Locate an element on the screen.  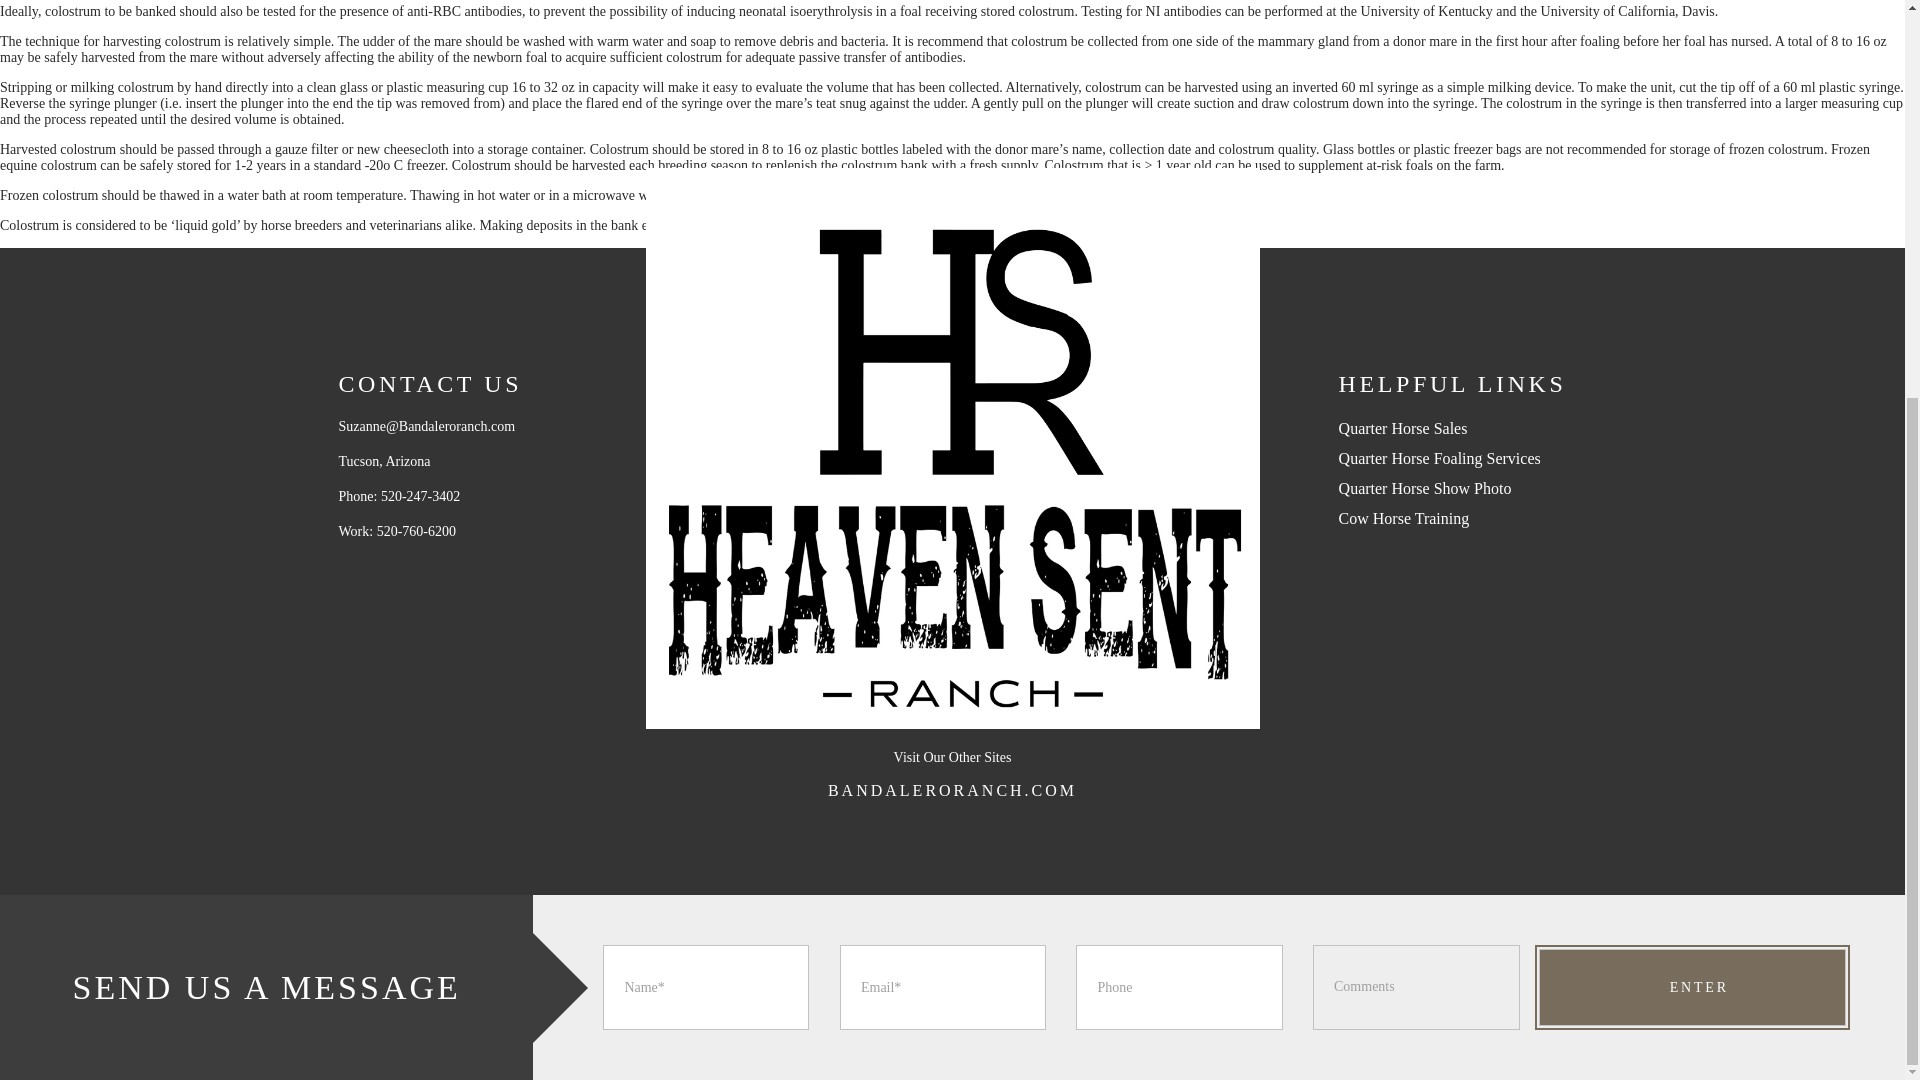
Enter is located at coordinates (1692, 988).